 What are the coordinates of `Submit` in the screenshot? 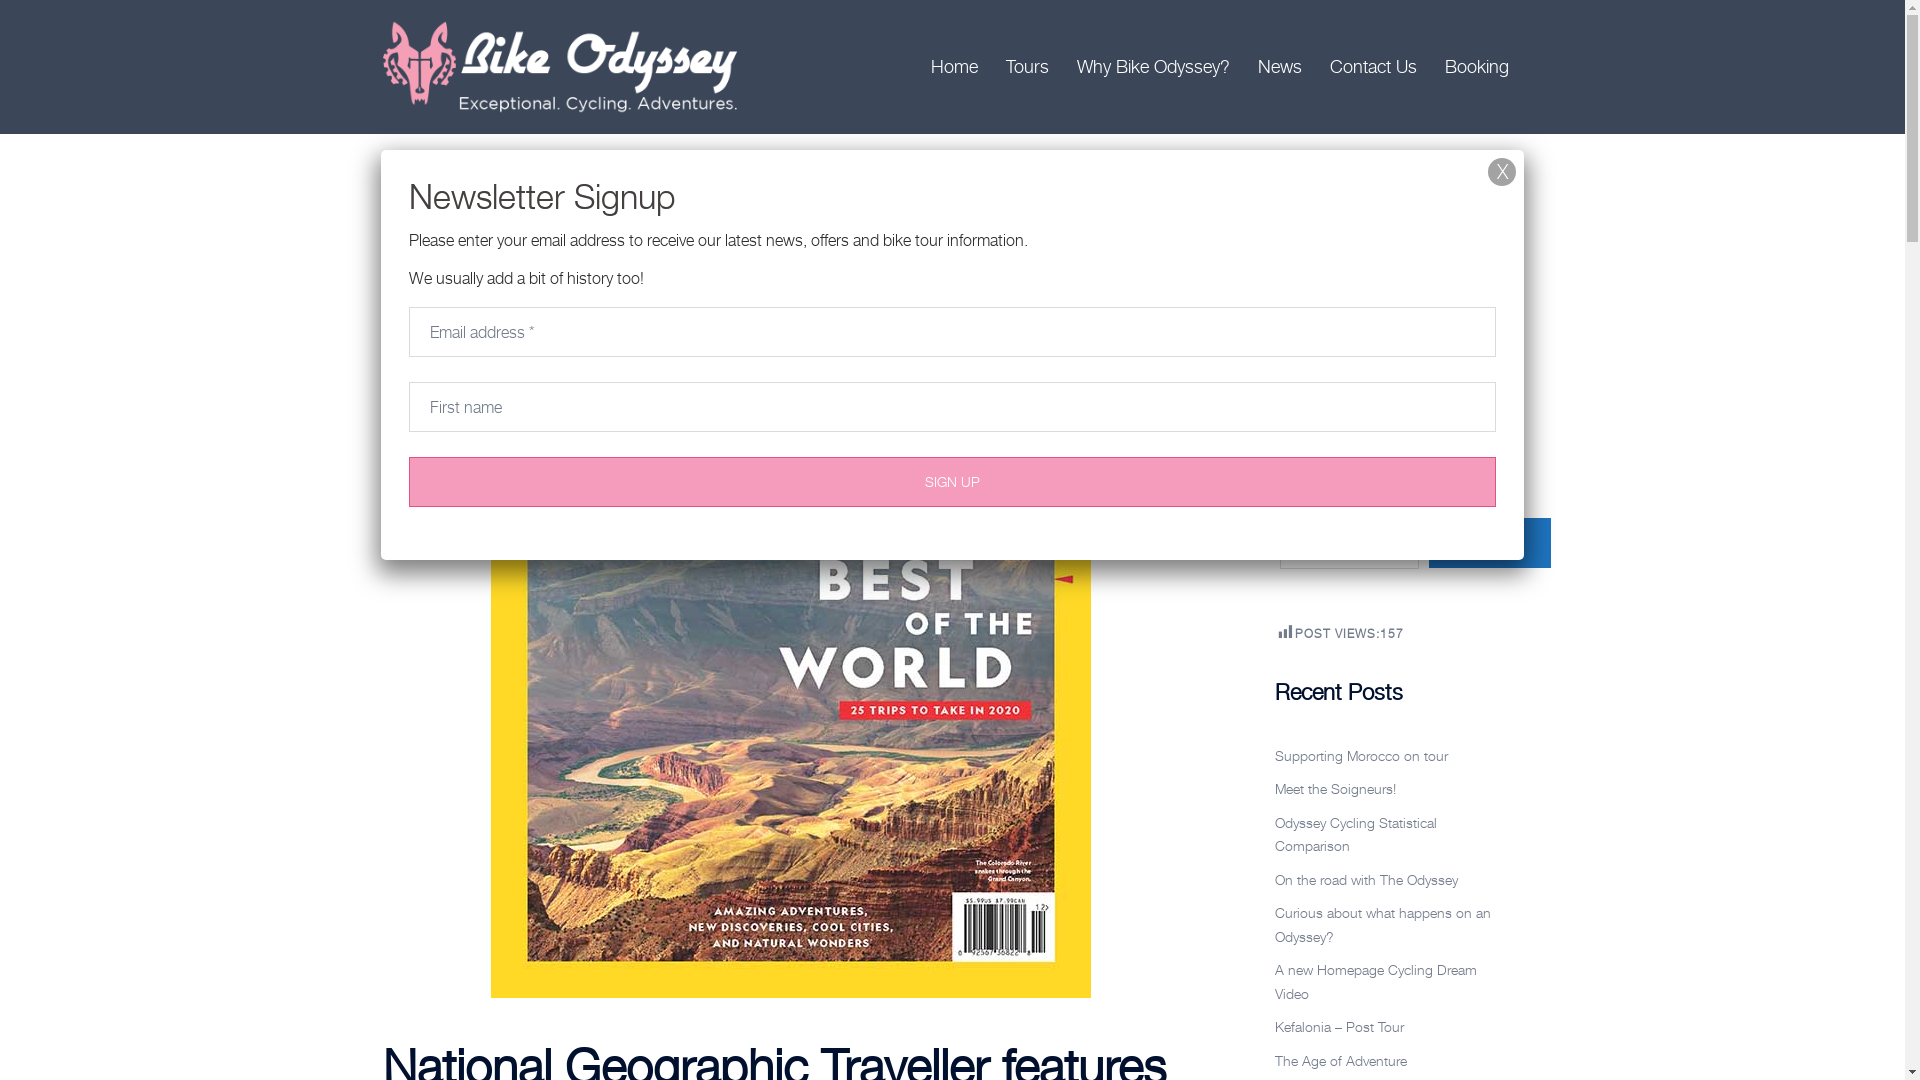 It's located at (1490, 543).